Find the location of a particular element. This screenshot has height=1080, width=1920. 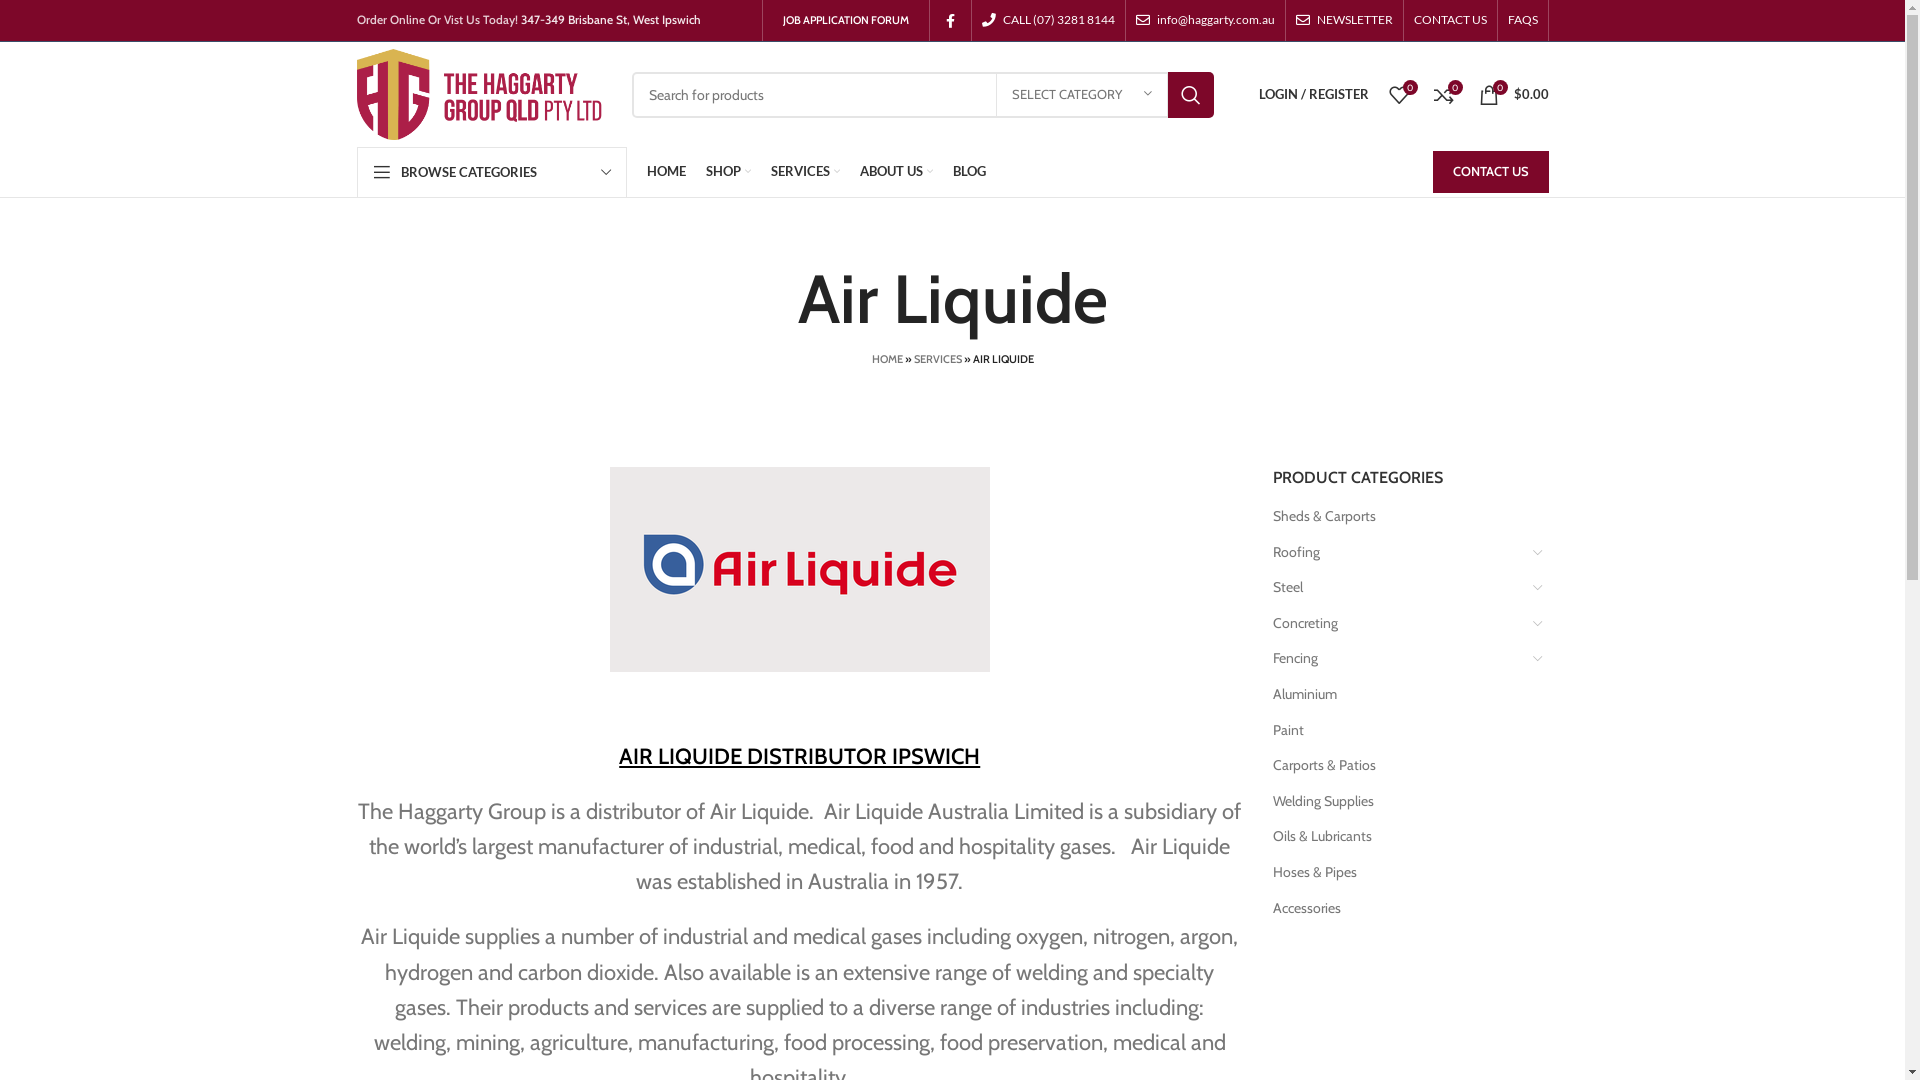

0 is located at coordinates (1444, 94).